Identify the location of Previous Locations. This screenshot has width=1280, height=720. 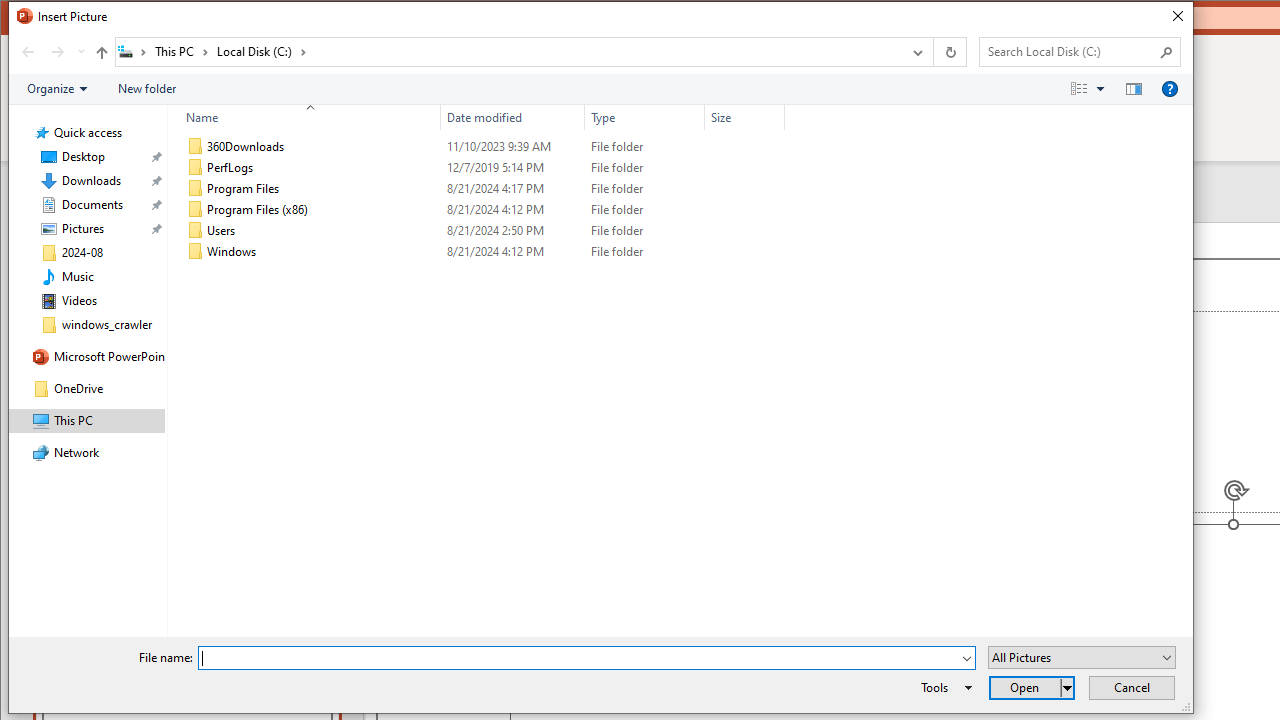
(916, 51).